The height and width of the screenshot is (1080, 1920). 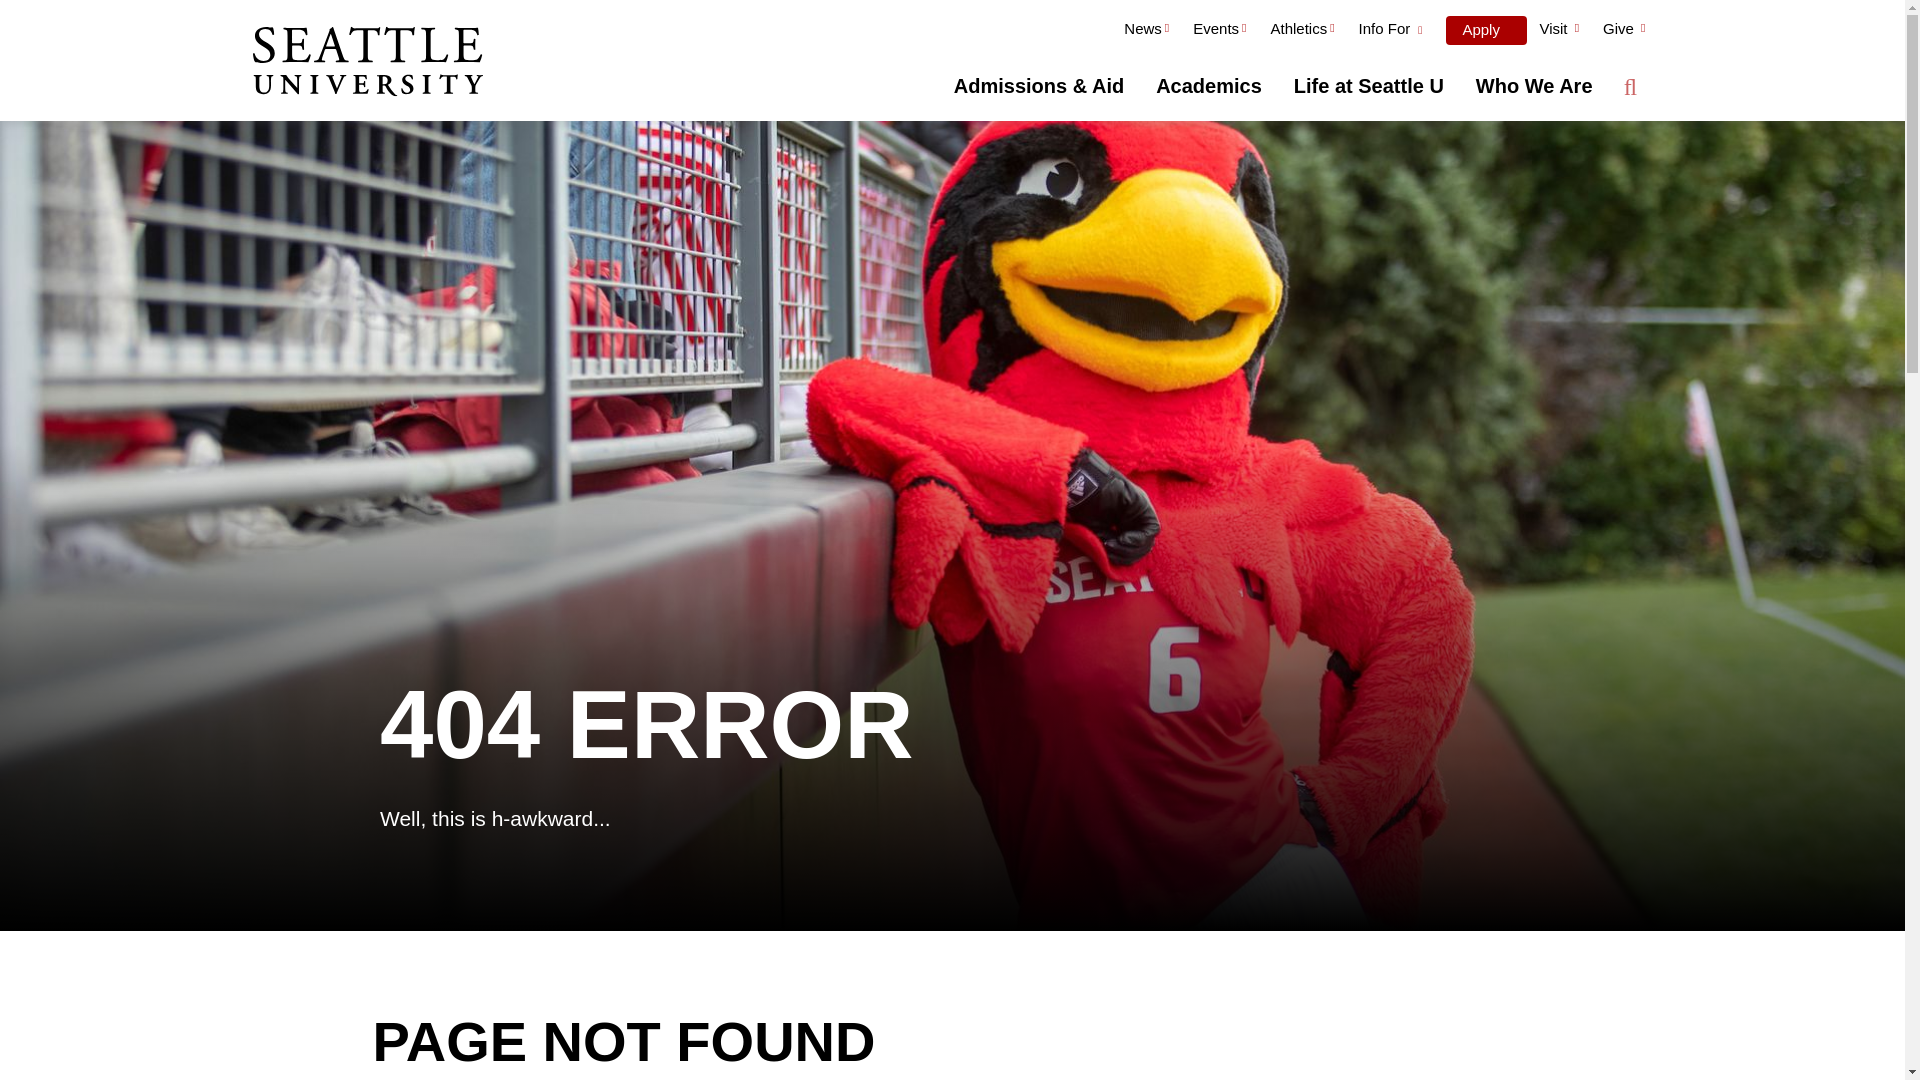 What do you see at coordinates (366, 63) in the screenshot?
I see `Click to visit the home page` at bounding box center [366, 63].